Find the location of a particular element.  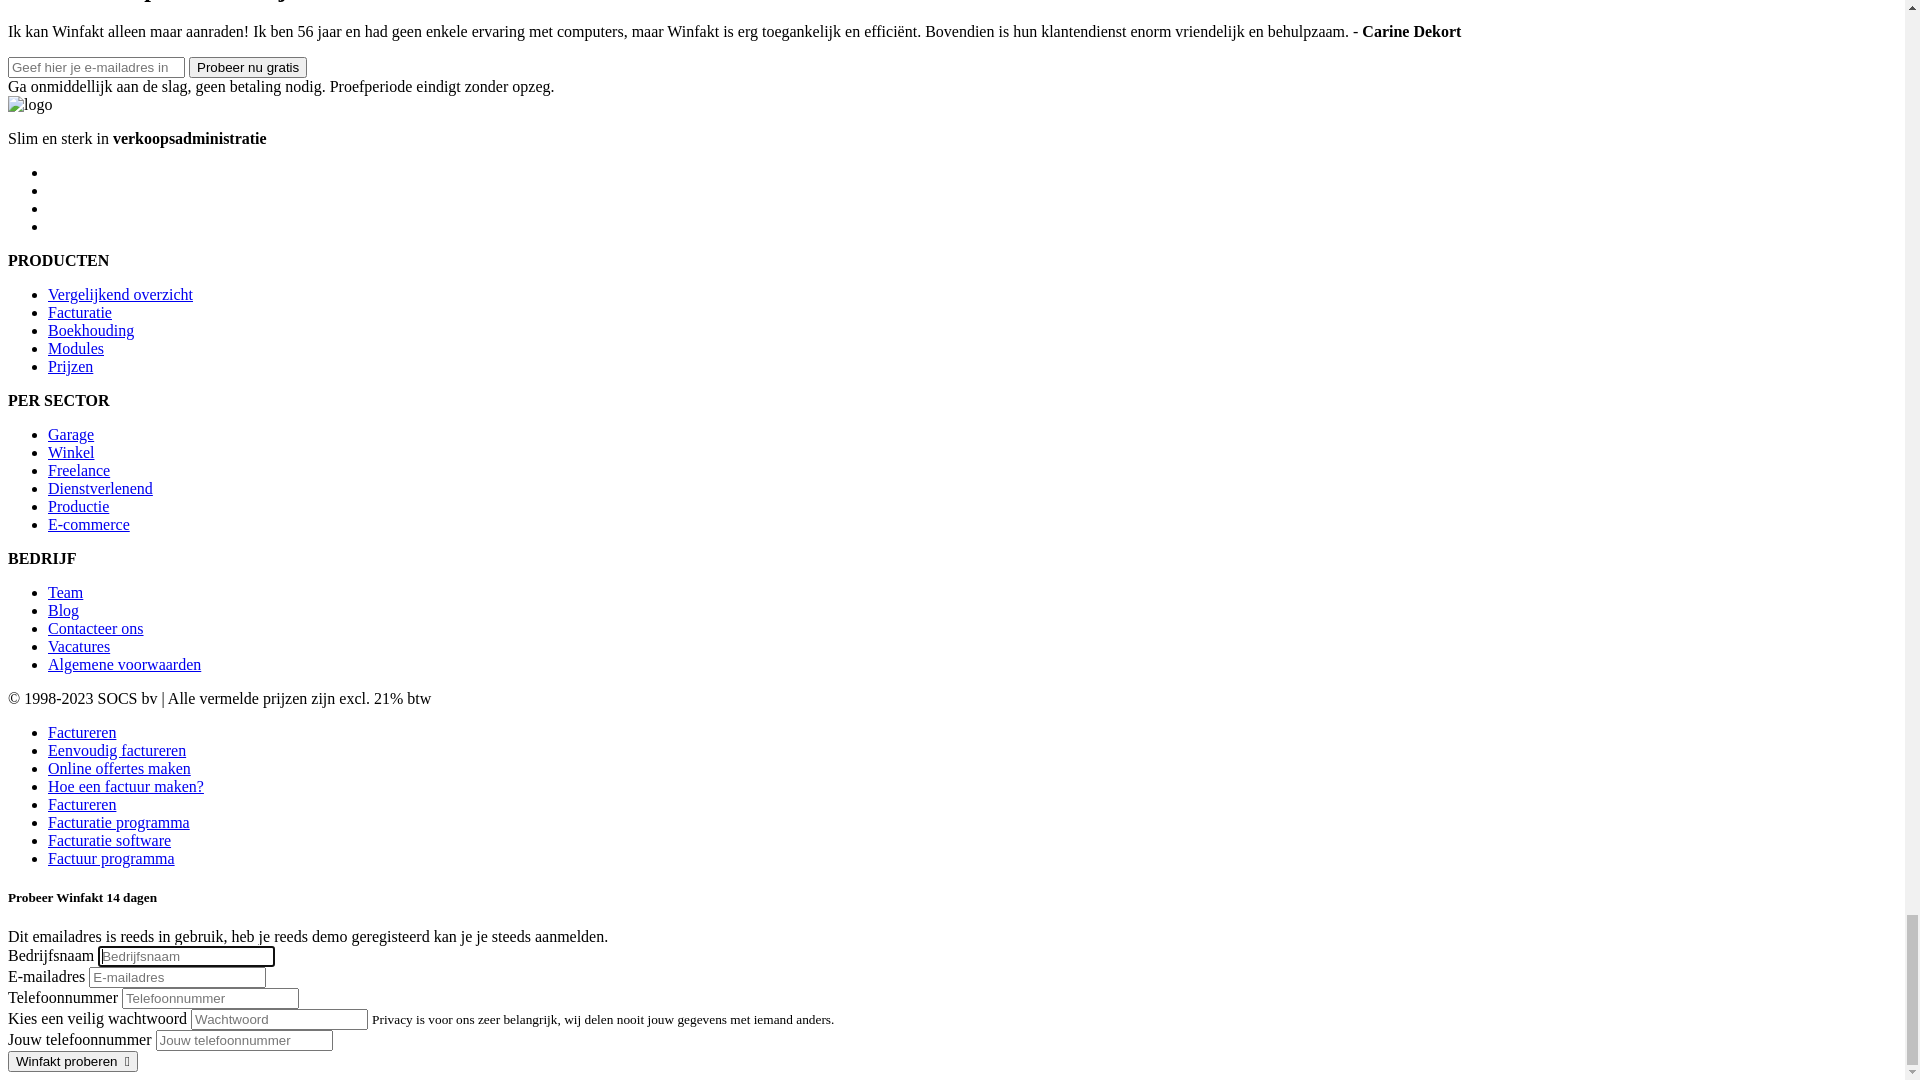

Prijzen is located at coordinates (70, 200).